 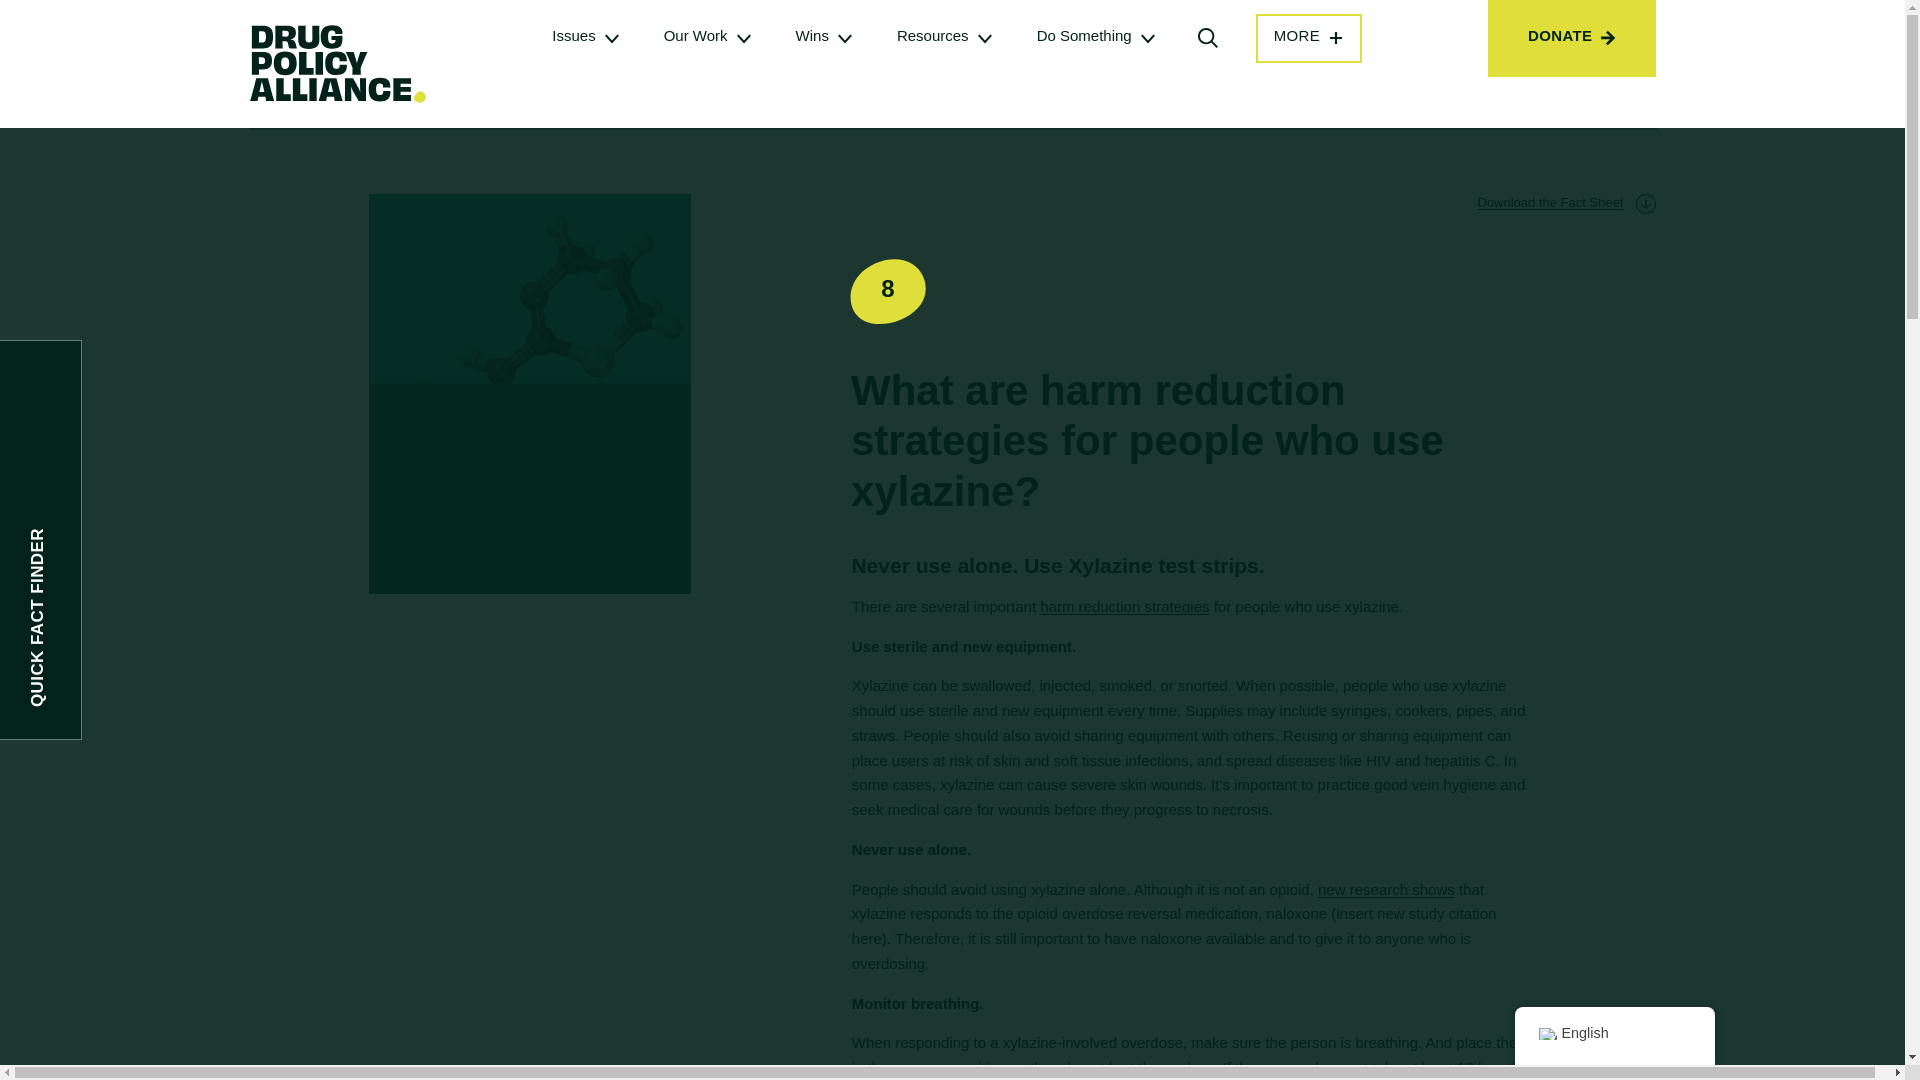 What do you see at coordinates (1546, 1034) in the screenshot?
I see `English` at bounding box center [1546, 1034].